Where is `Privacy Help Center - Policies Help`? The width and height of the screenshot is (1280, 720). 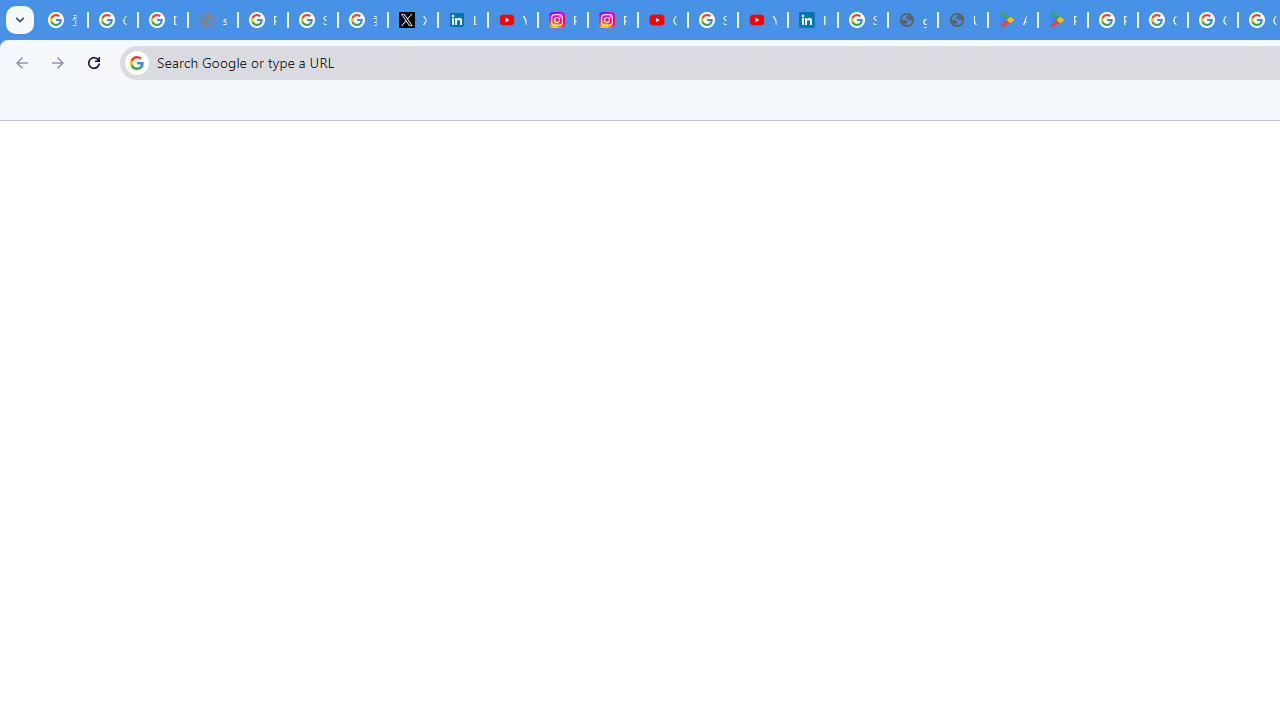 Privacy Help Center - Policies Help is located at coordinates (262, 20).